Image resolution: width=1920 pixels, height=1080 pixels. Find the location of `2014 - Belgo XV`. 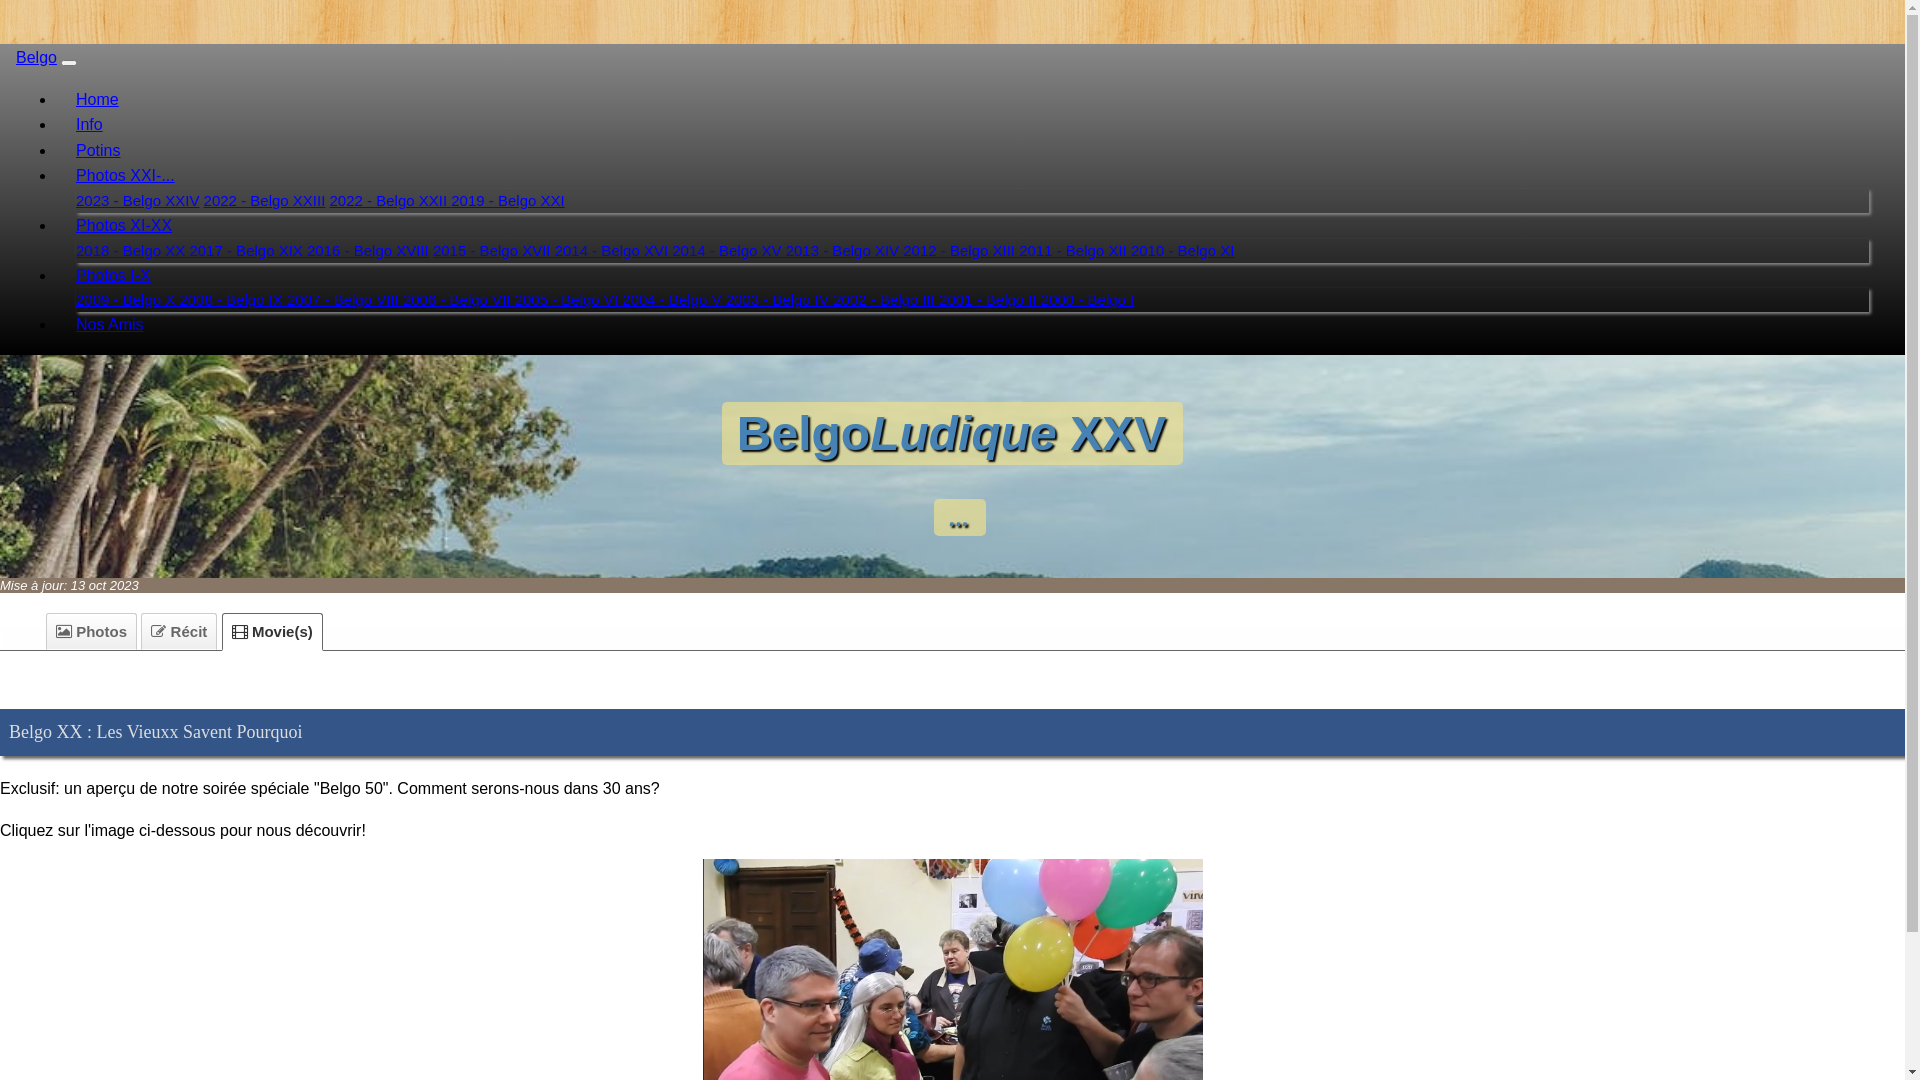

2014 - Belgo XV is located at coordinates (728, 250).